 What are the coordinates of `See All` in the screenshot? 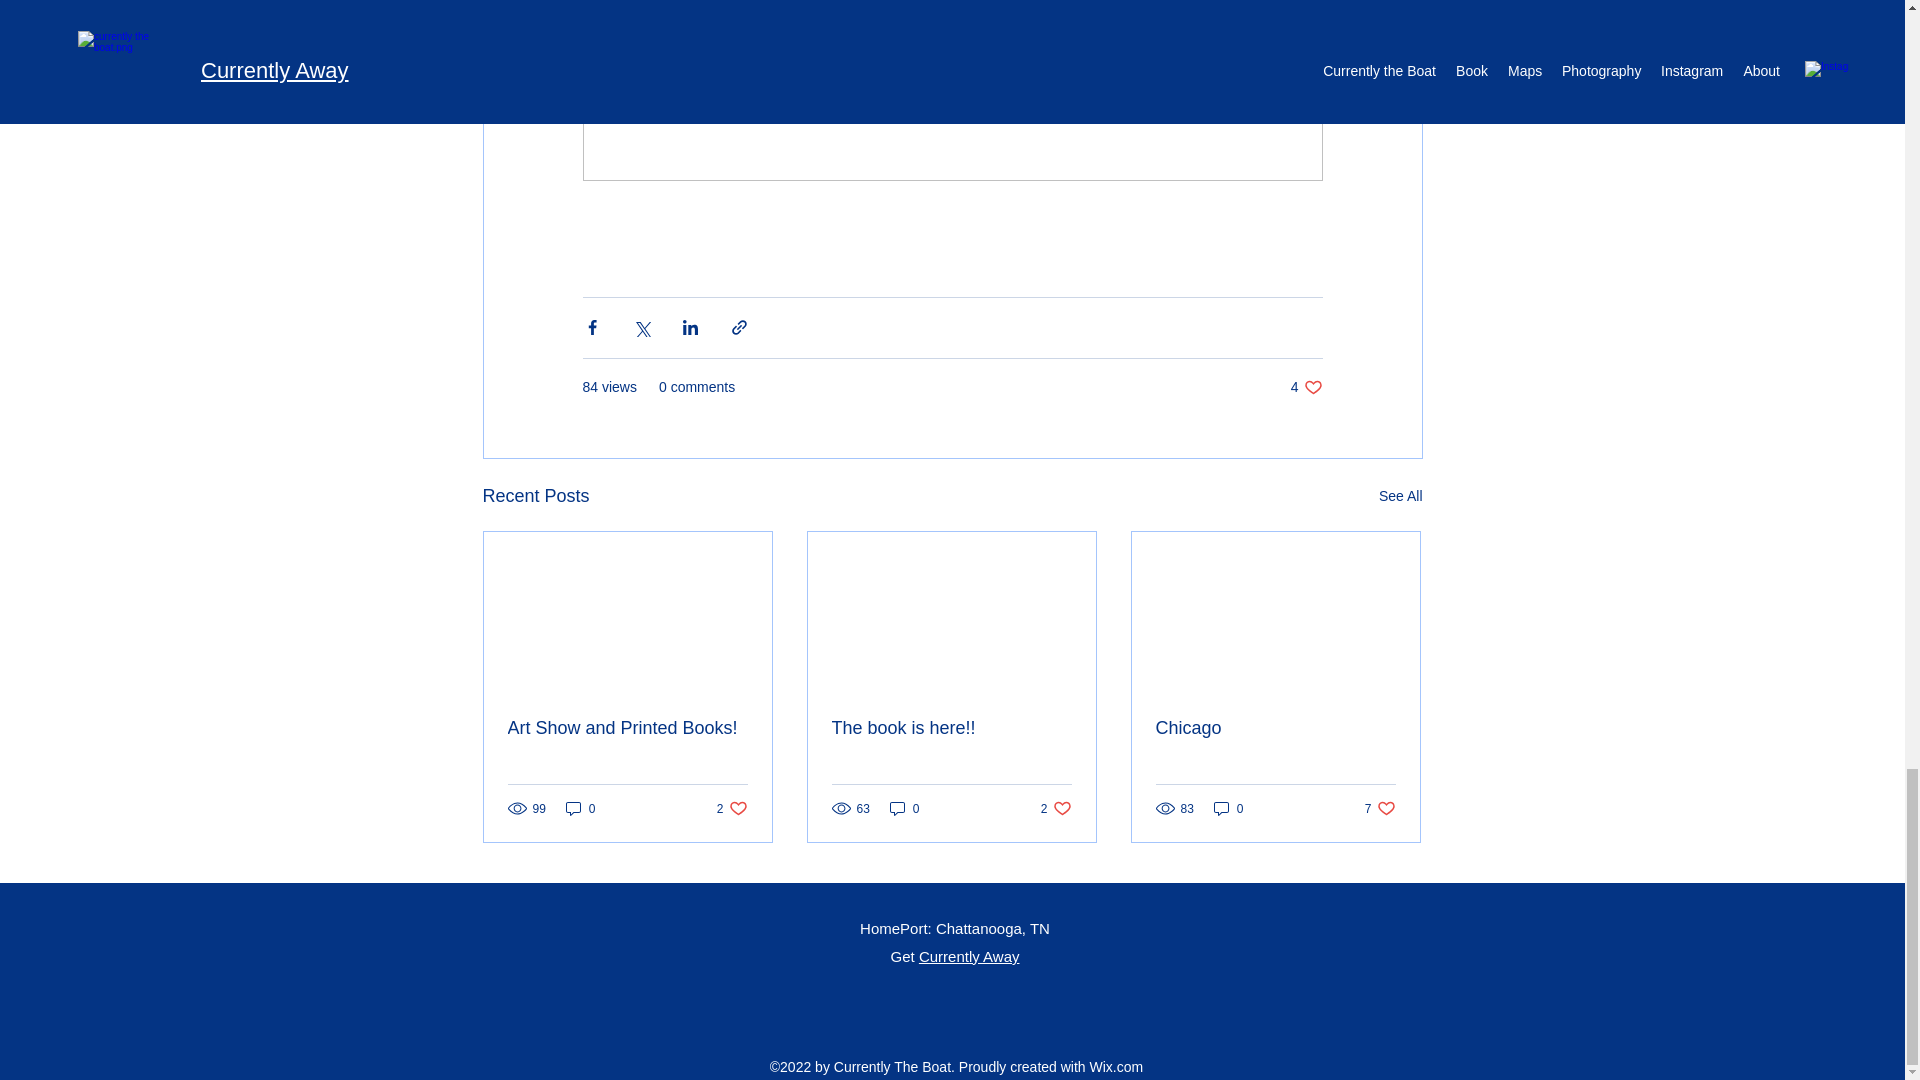 It's located at (1380, 808).